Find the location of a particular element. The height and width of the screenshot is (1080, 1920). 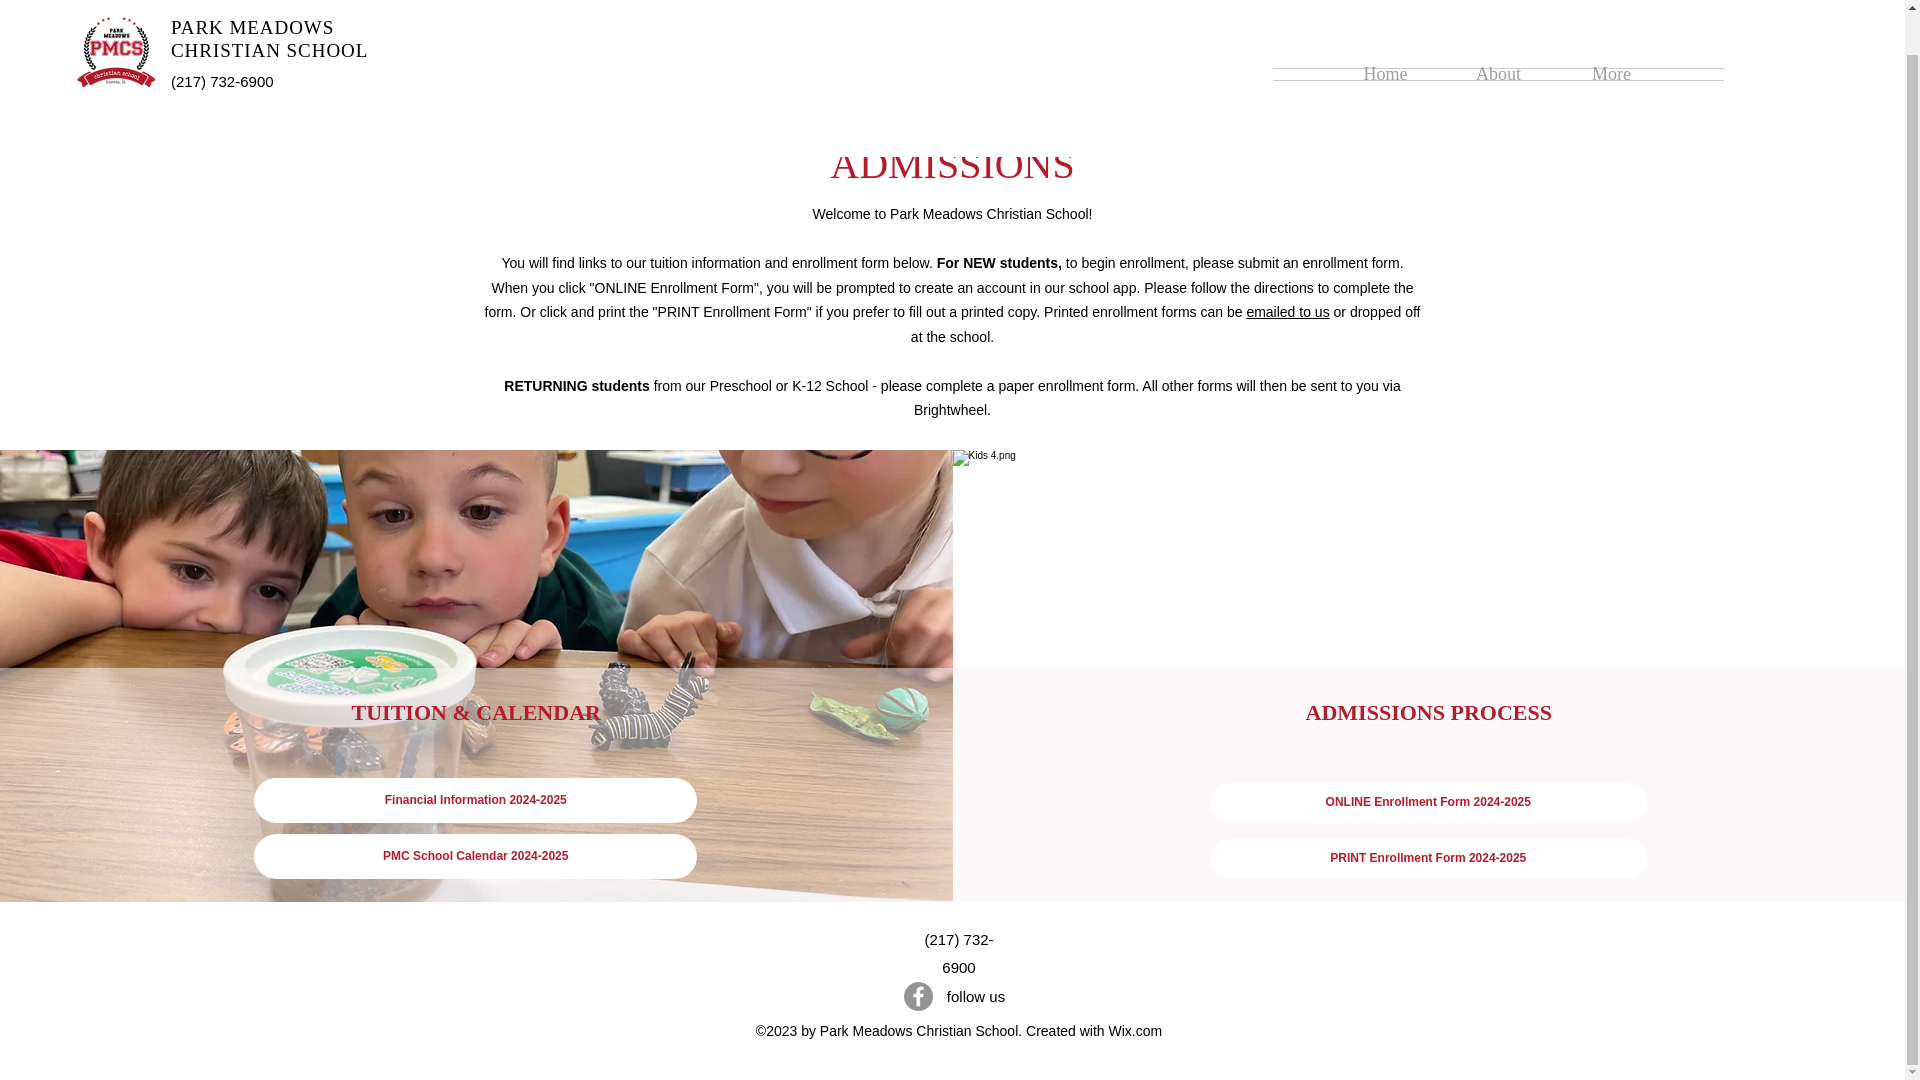

PMC School Calendar 2024-2025 is located at coordinates (474, 856).